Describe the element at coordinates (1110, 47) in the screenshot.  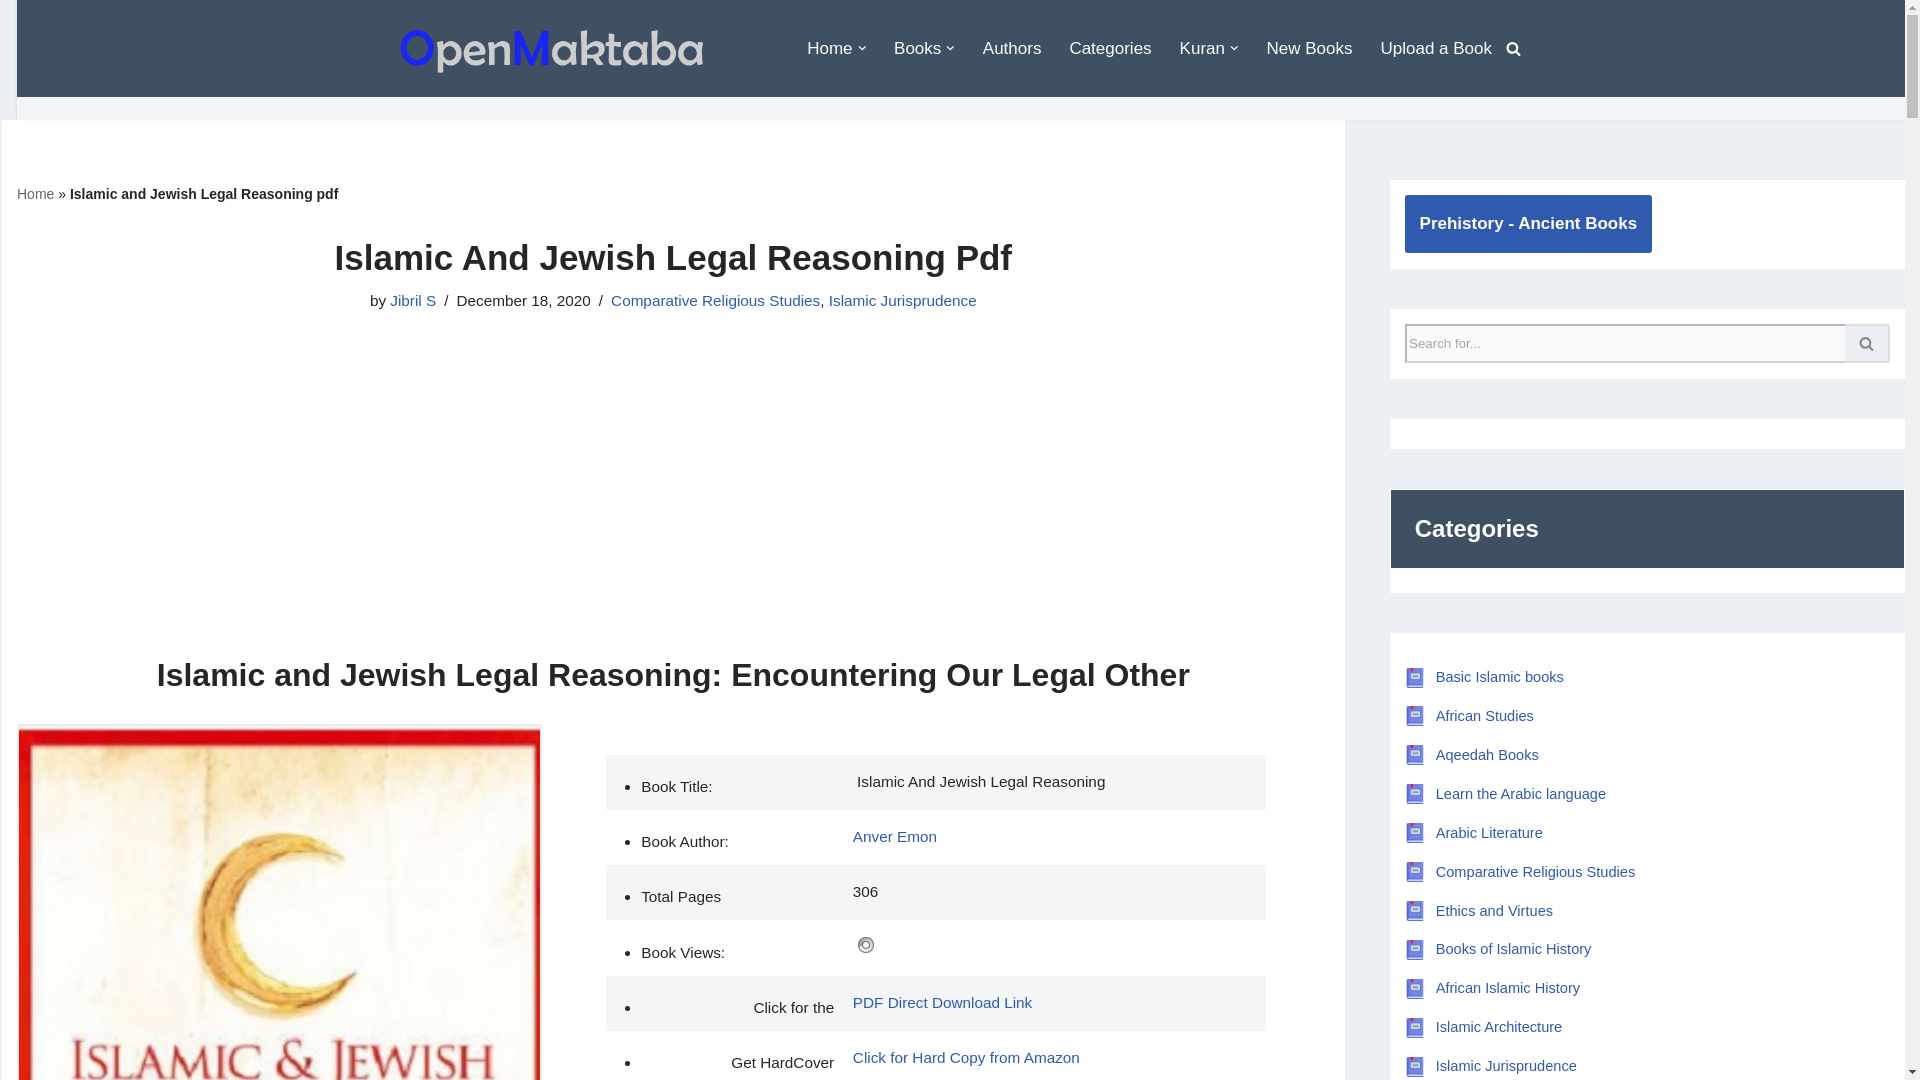
I see `Categories` at that location.